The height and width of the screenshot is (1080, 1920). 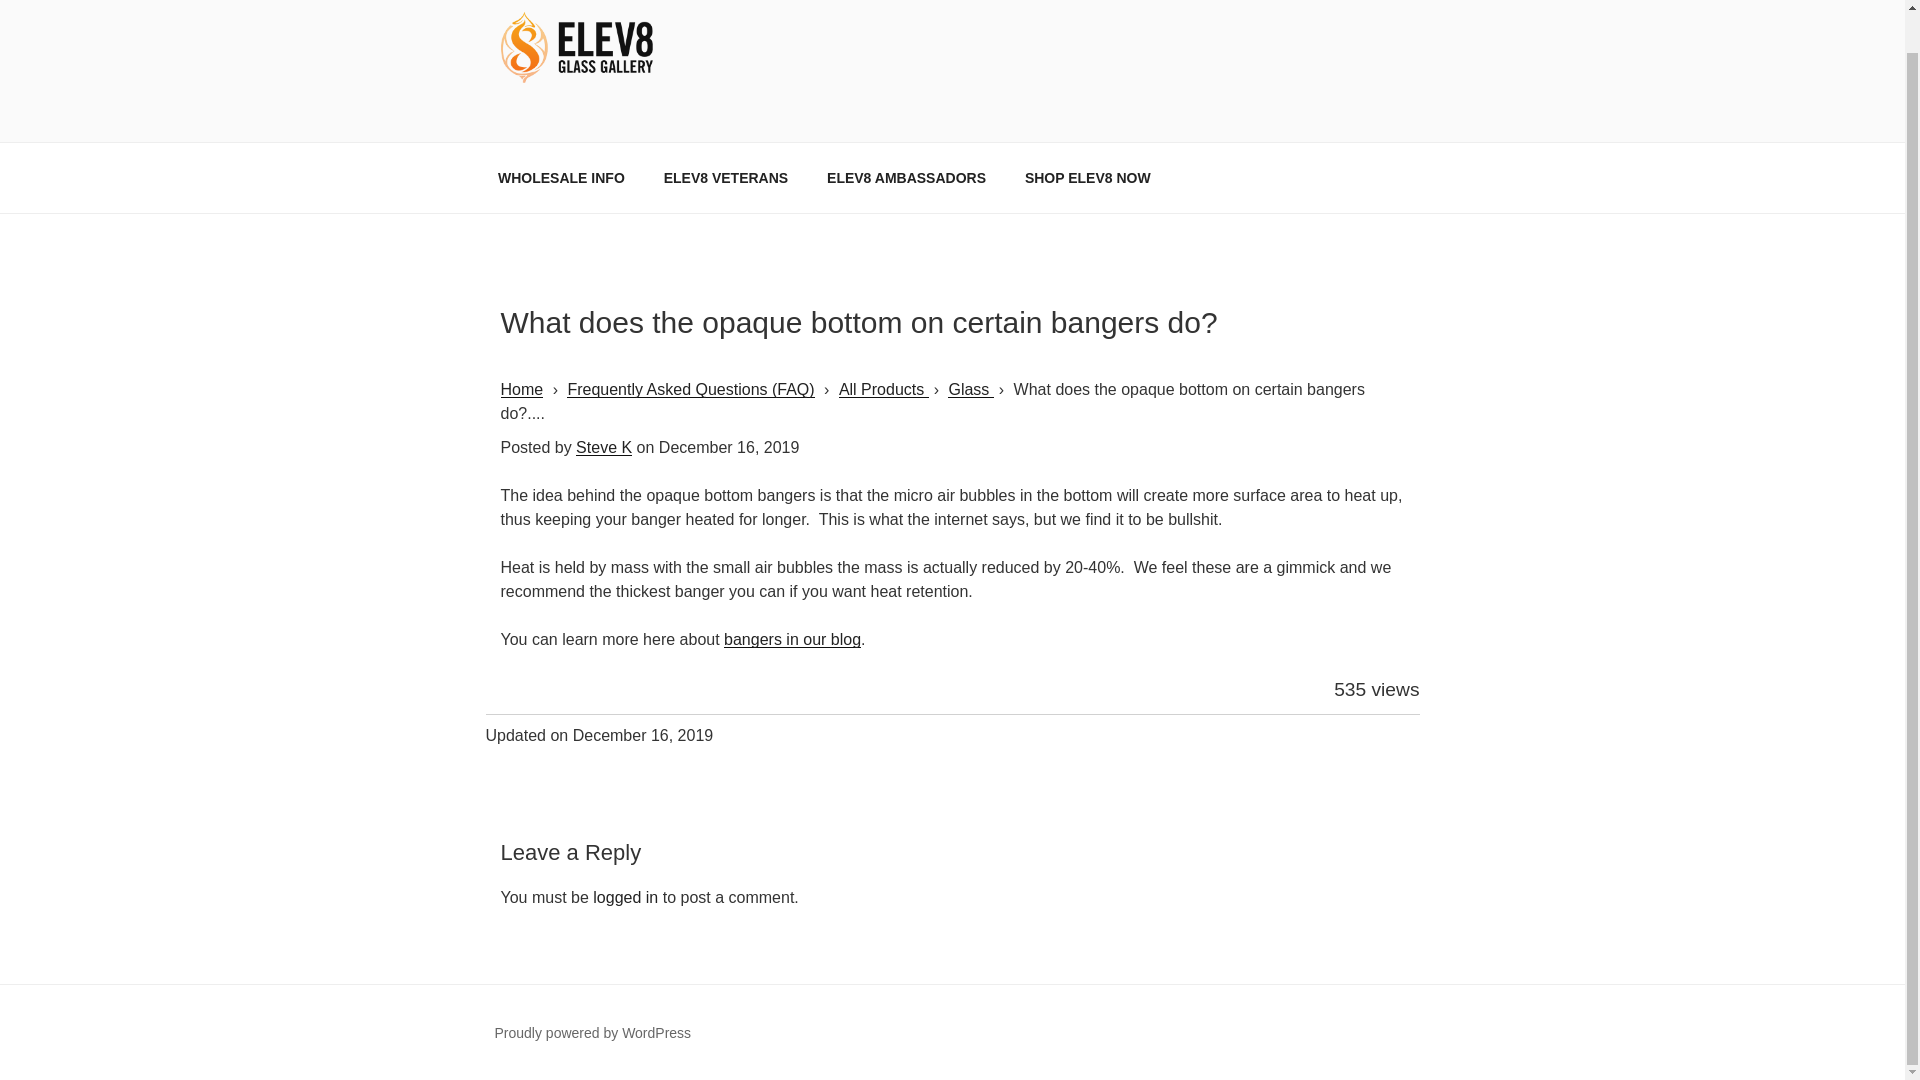 I want to click on WHOLESALE INFO, so click(x=560, y=177).